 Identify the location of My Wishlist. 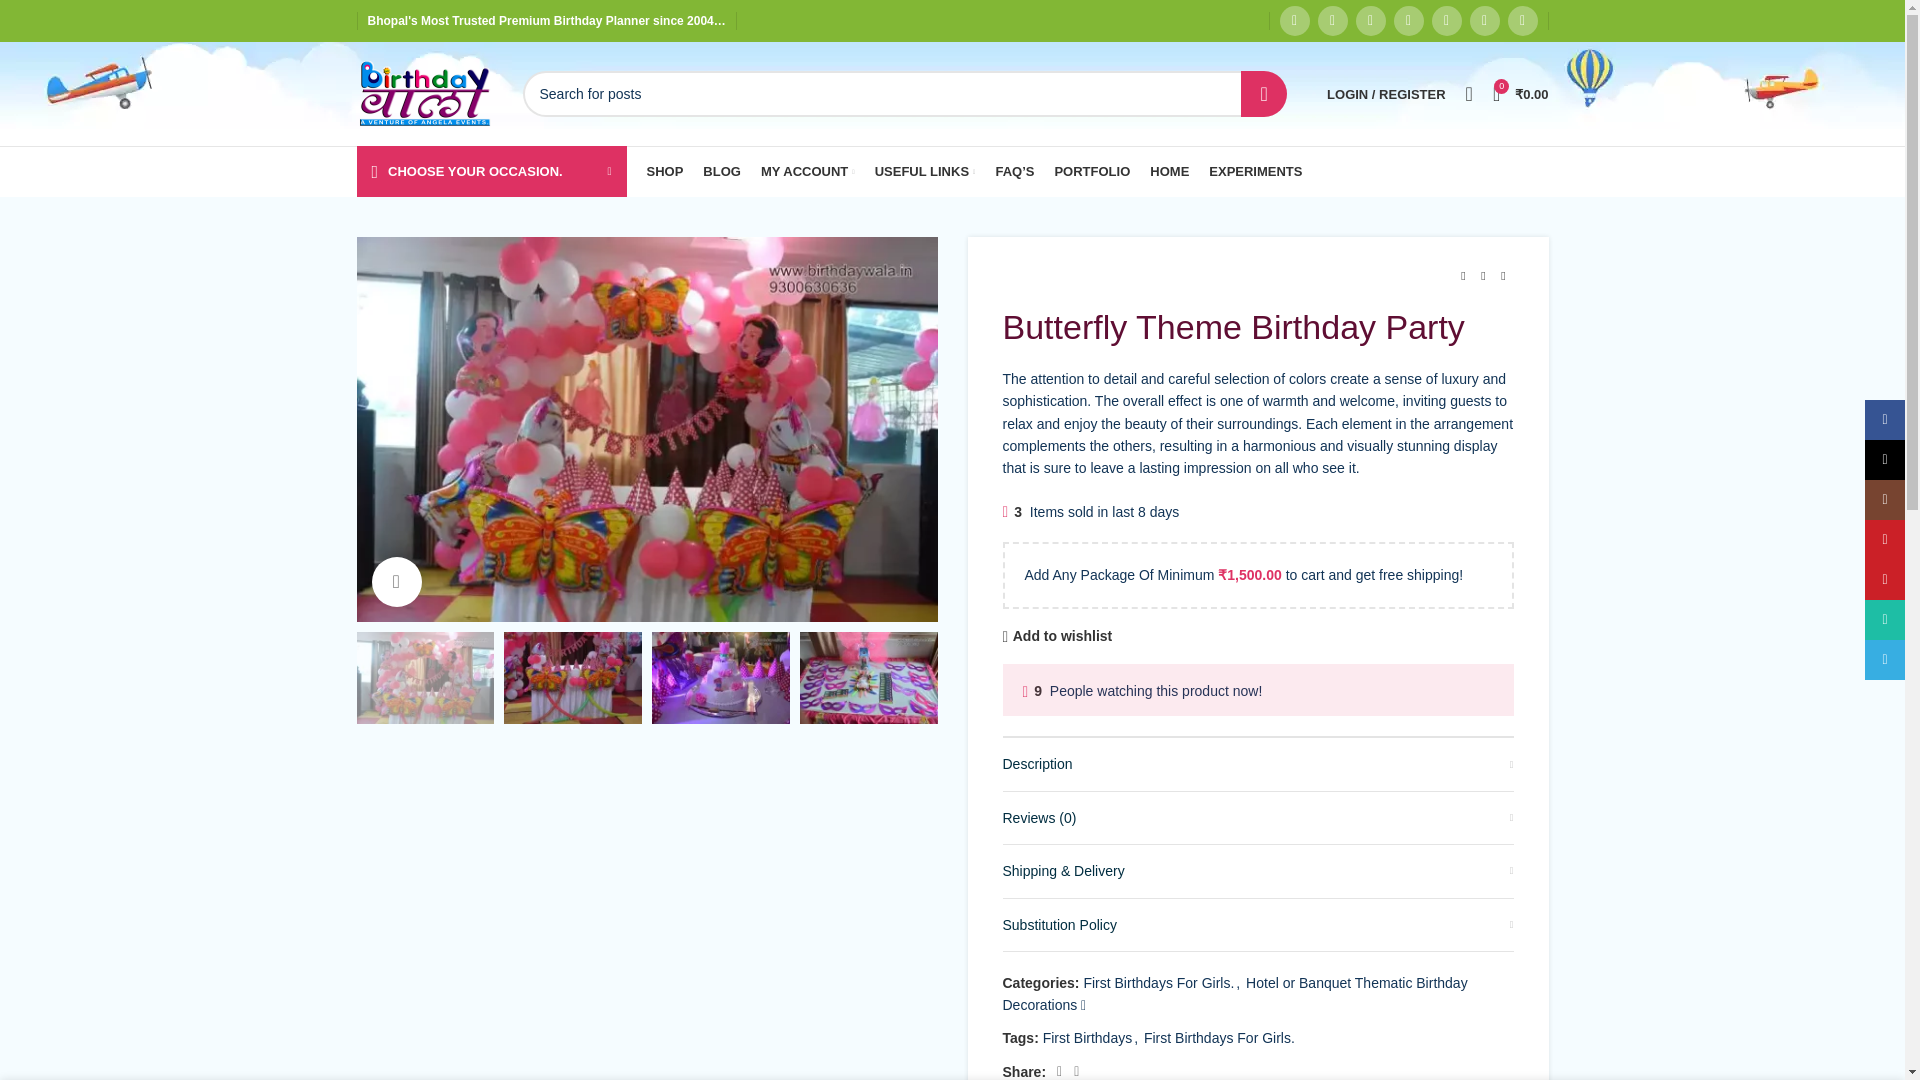
(1468, 94).